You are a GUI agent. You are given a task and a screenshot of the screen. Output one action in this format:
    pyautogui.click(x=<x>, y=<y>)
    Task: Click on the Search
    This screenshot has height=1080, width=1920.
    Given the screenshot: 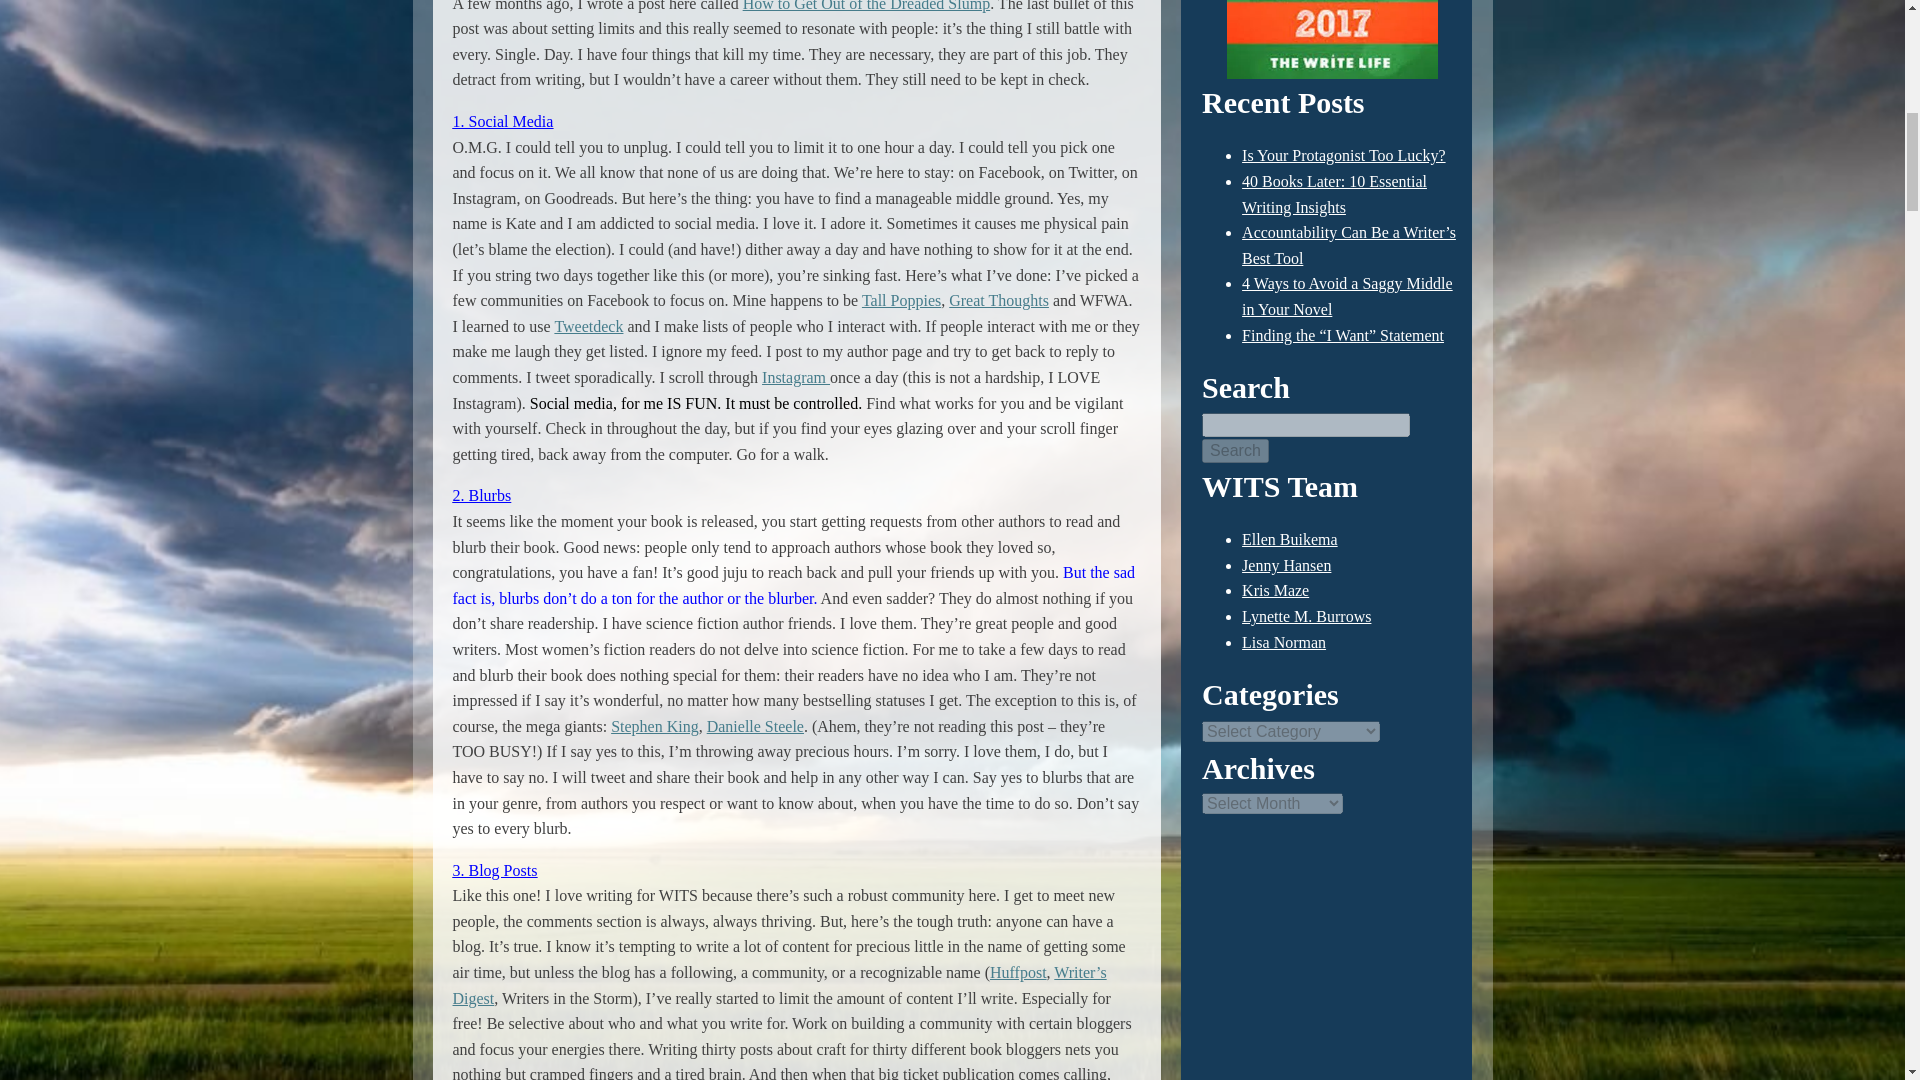 What is the action you would take?
    pyautogui.click(x=1235, y=450)
    